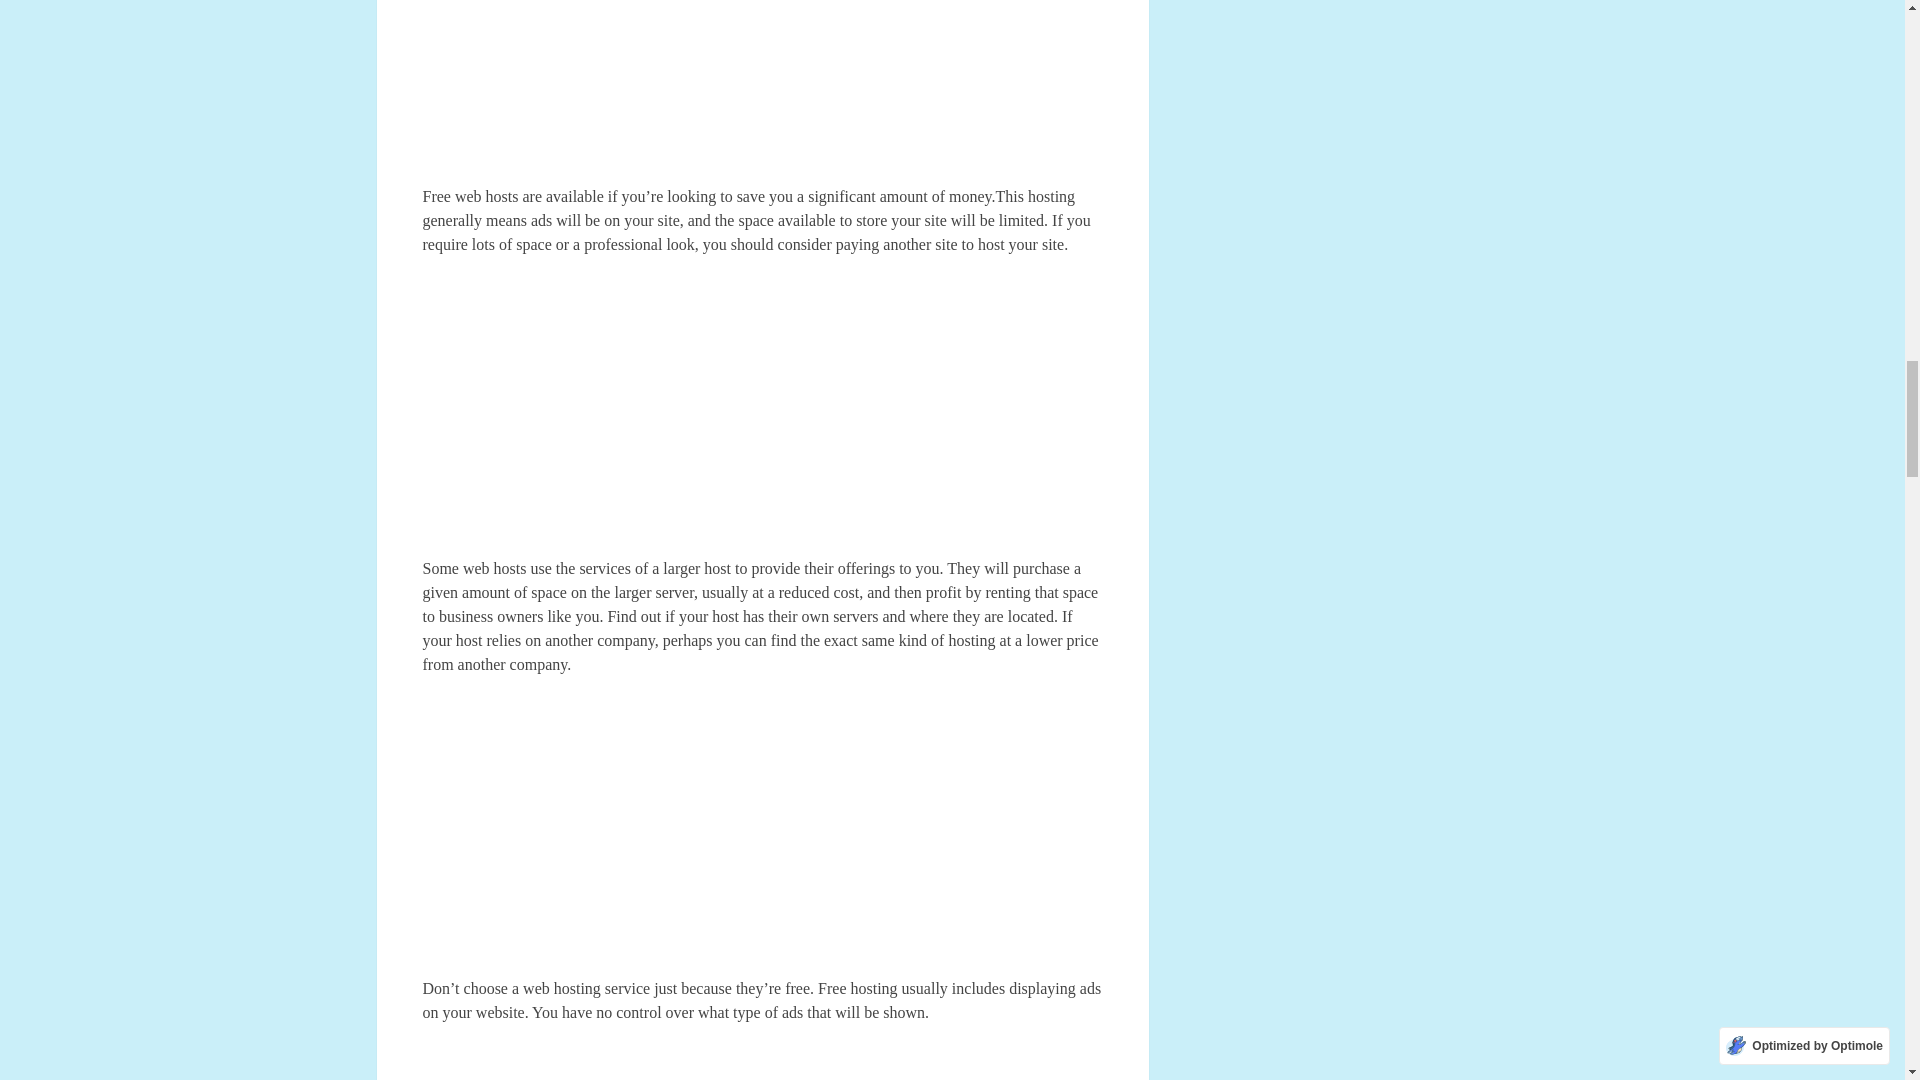 The width and height of the screenshot is (1920, 1080). Describe the element at coordinates (762, 836) in the screenshot. I see `Advertisement` at that location.